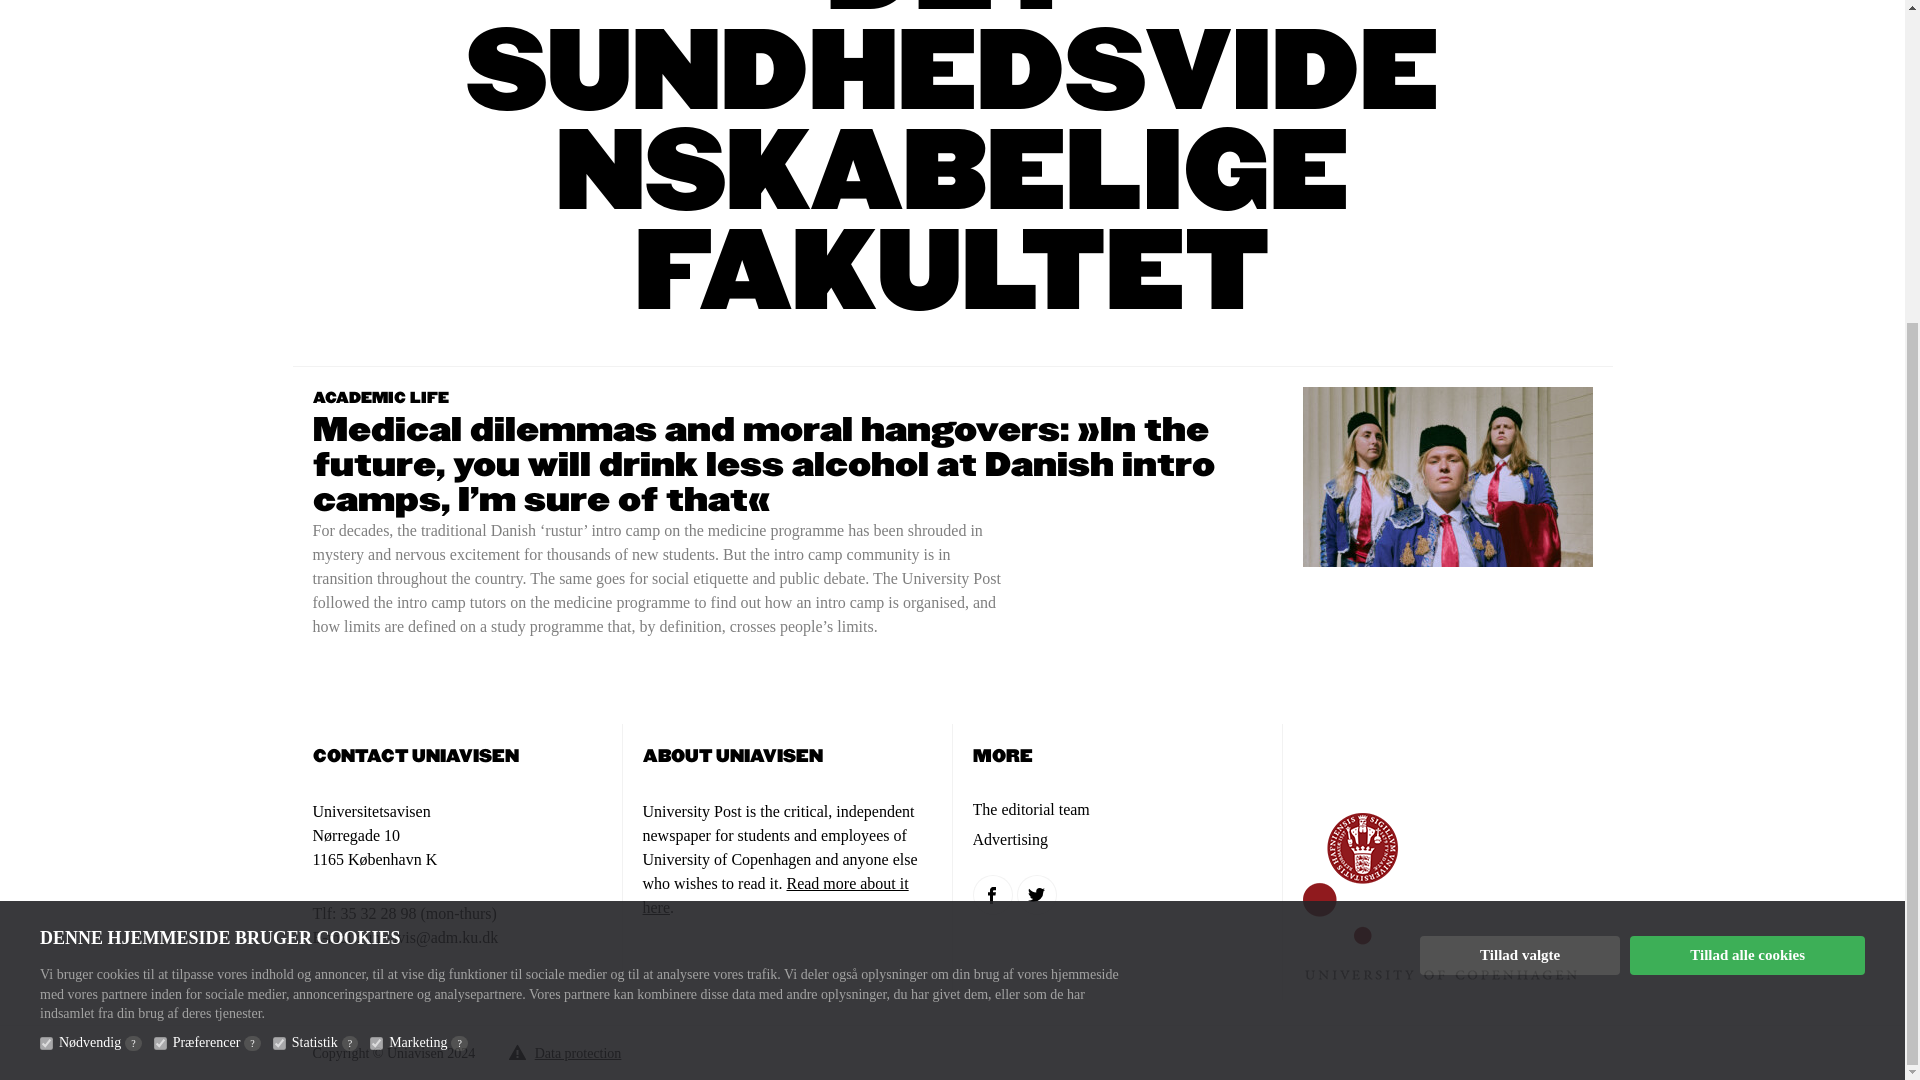 The image size is (1920, 1080). What do you see at coordinates (46, 594) in the screenshot?
I see `on` at bounding box center [46, 594].